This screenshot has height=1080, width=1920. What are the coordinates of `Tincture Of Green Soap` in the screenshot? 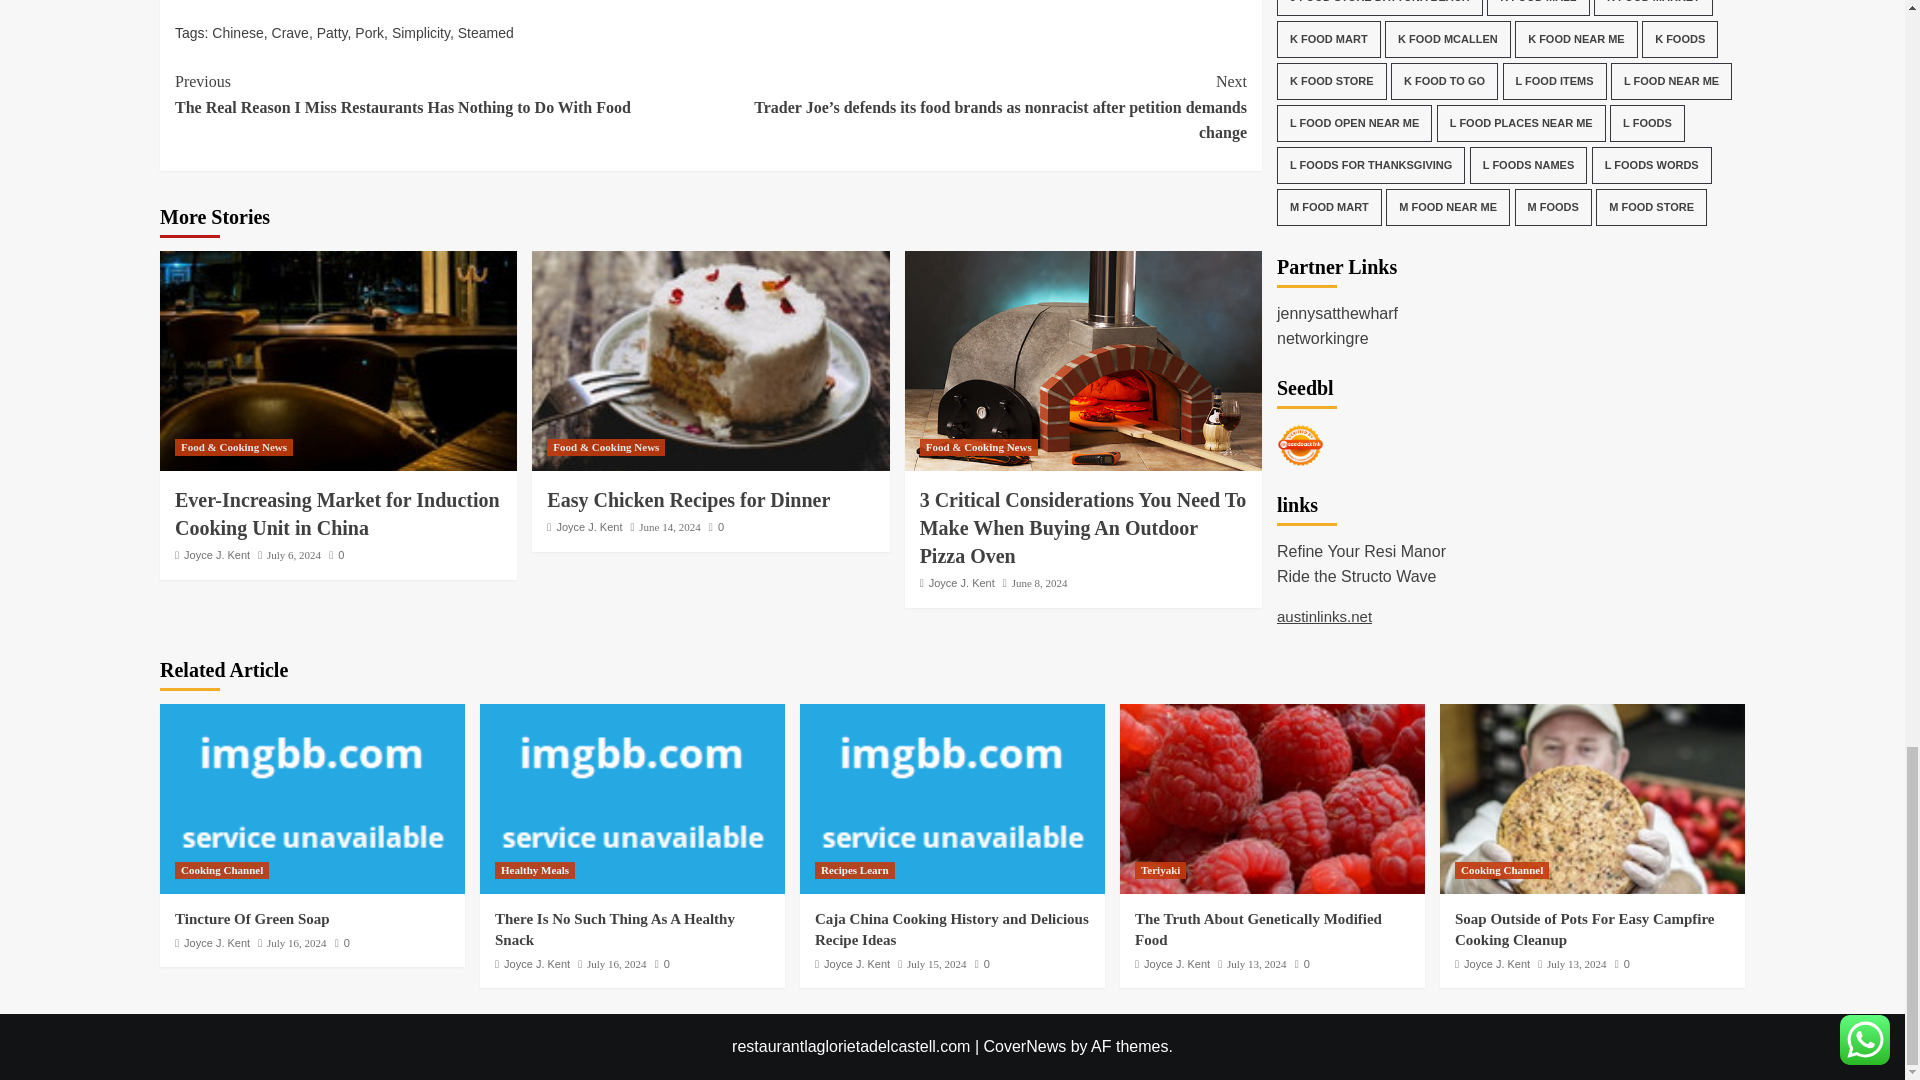 It's located at (312, 799).